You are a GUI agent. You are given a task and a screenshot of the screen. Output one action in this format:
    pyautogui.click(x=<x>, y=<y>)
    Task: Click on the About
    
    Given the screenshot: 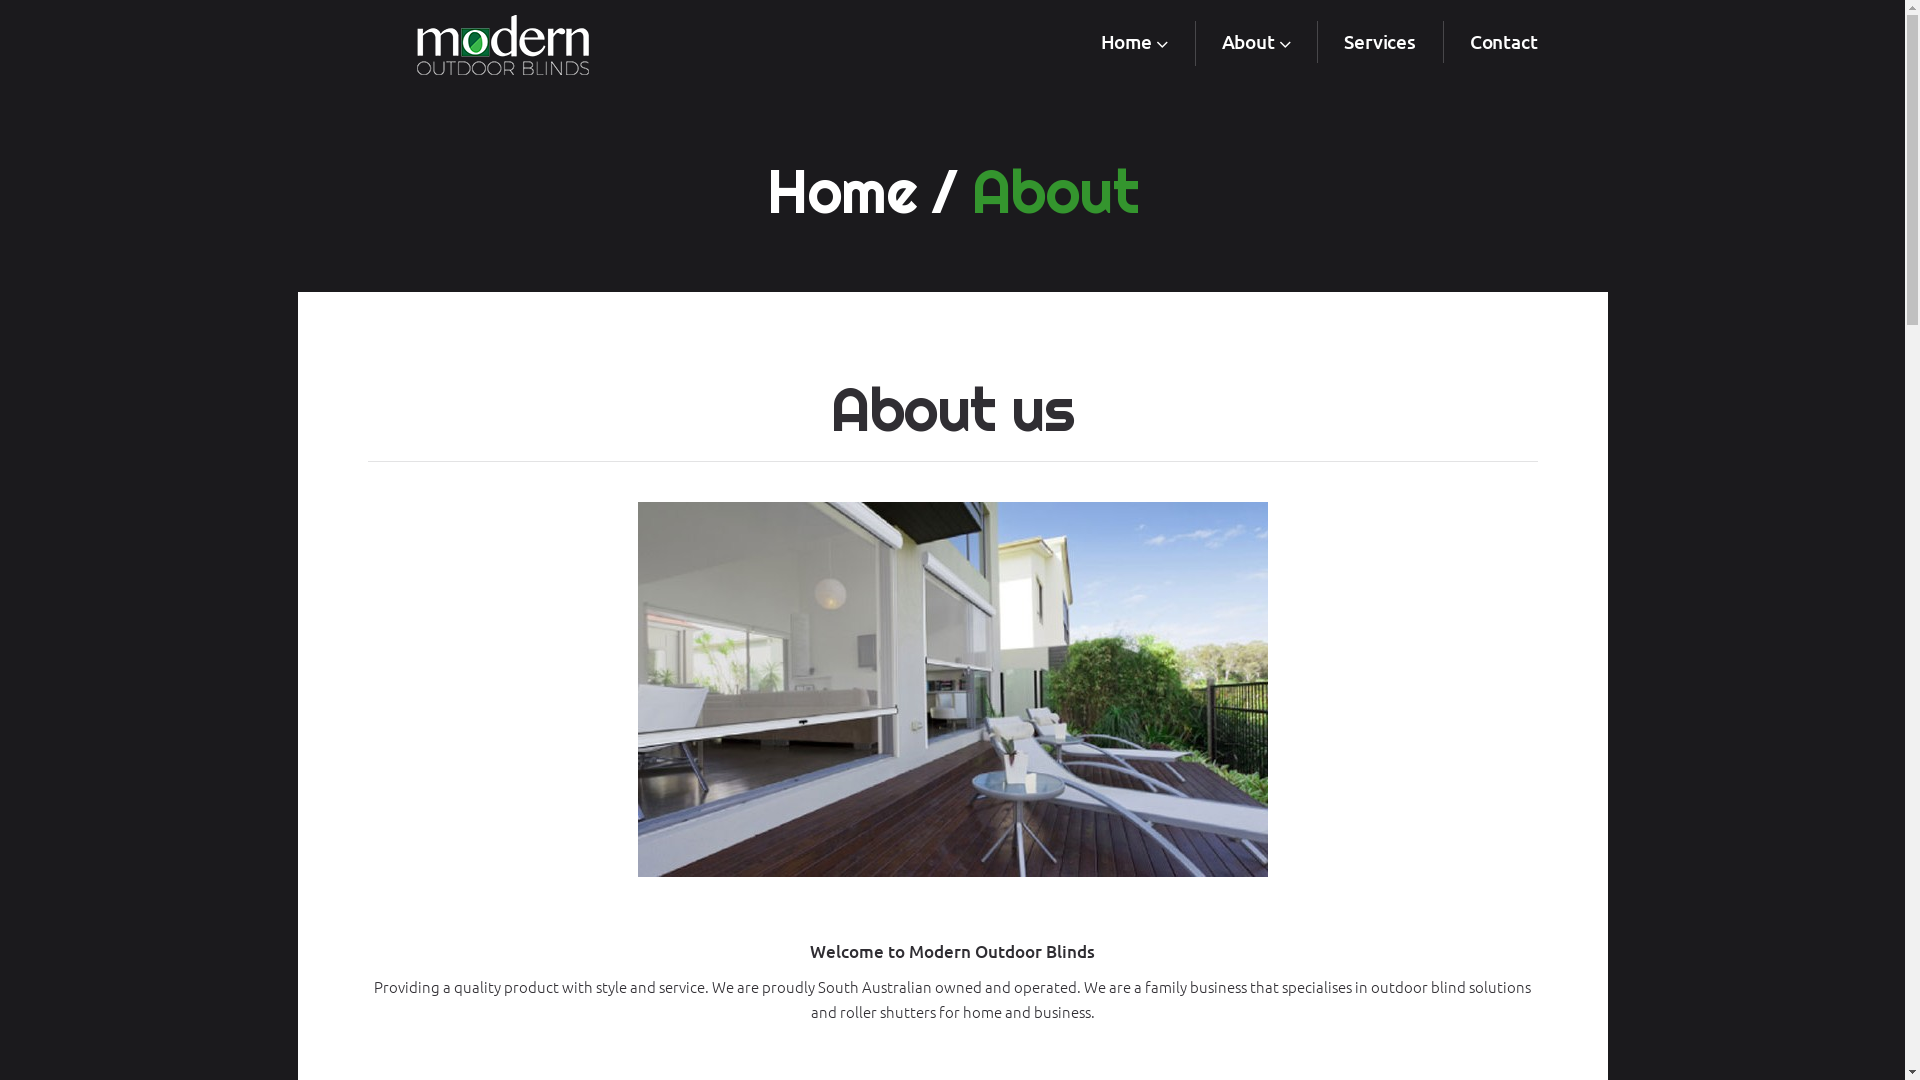 What is the action you would take?
    pyautogui.click(x=1256, y=43)
    